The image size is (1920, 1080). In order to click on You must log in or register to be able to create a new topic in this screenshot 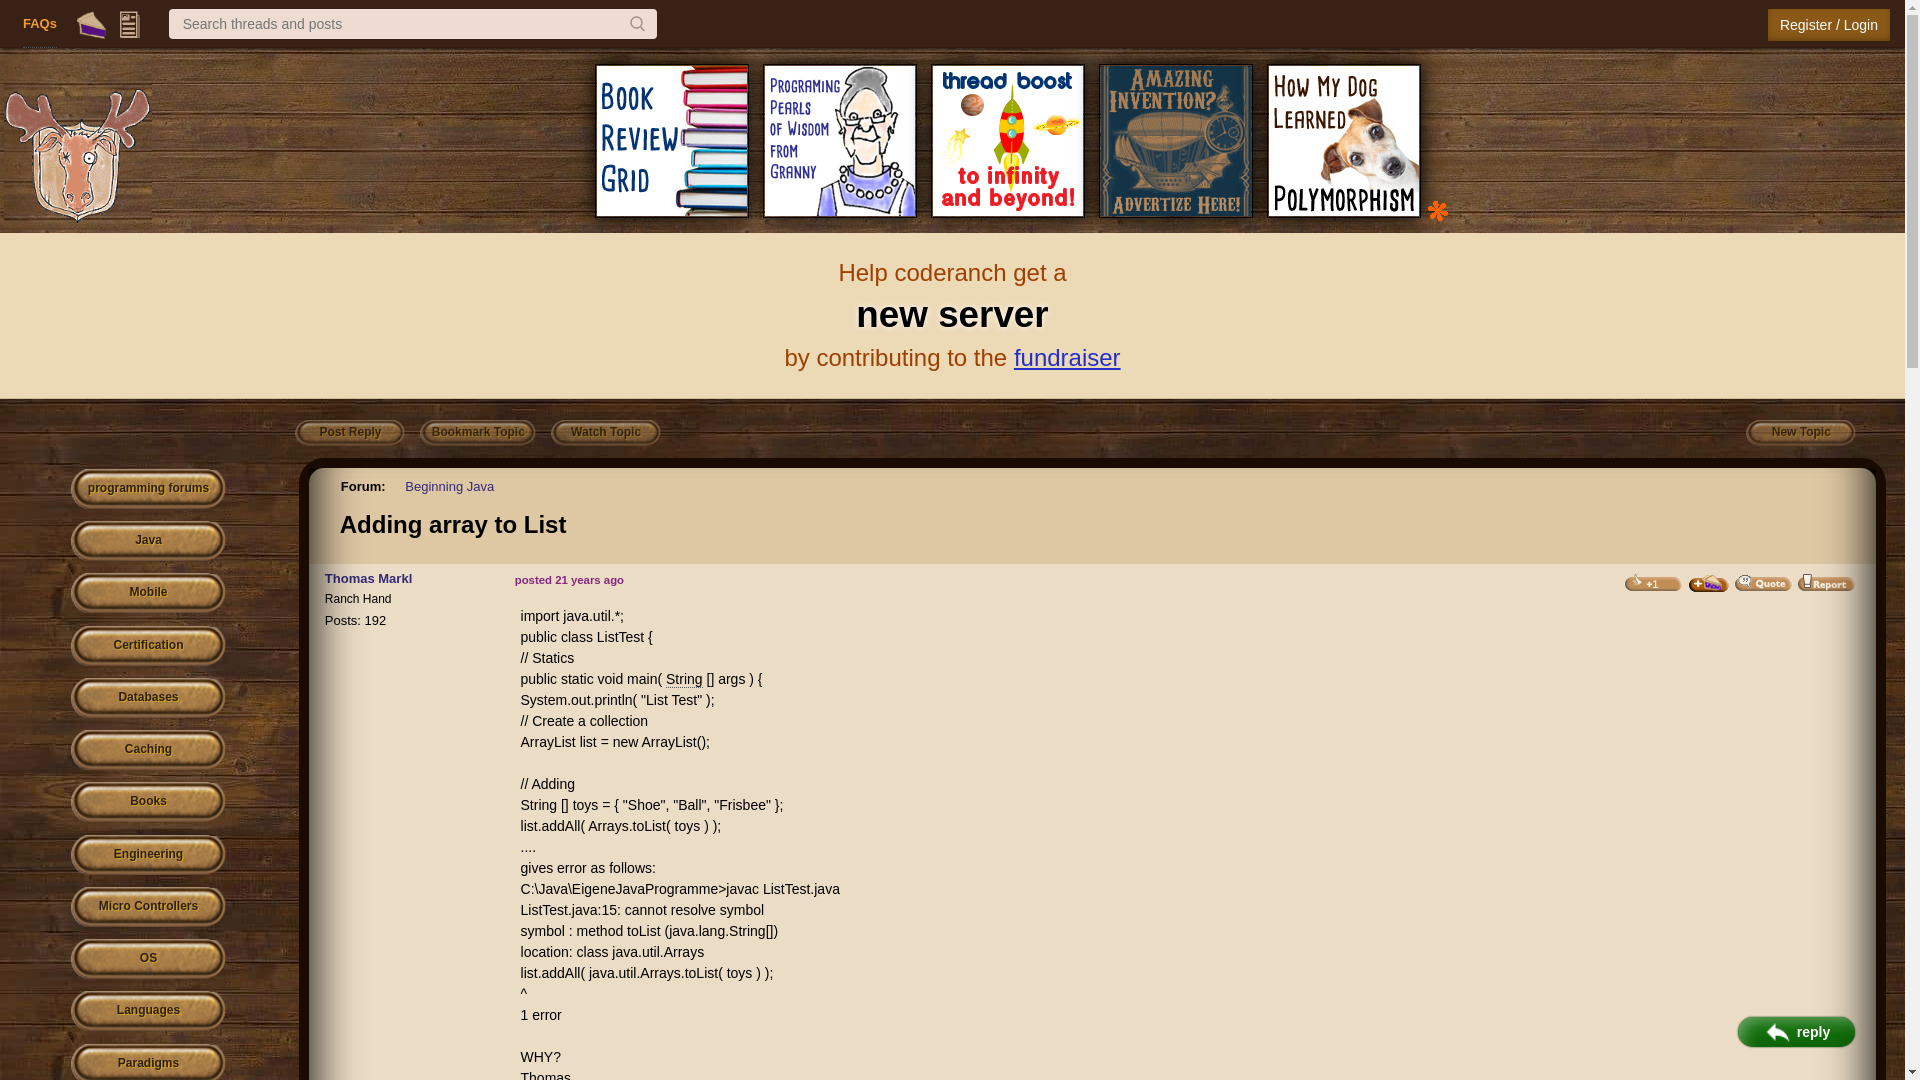, I will do `click(1800, 433)`.